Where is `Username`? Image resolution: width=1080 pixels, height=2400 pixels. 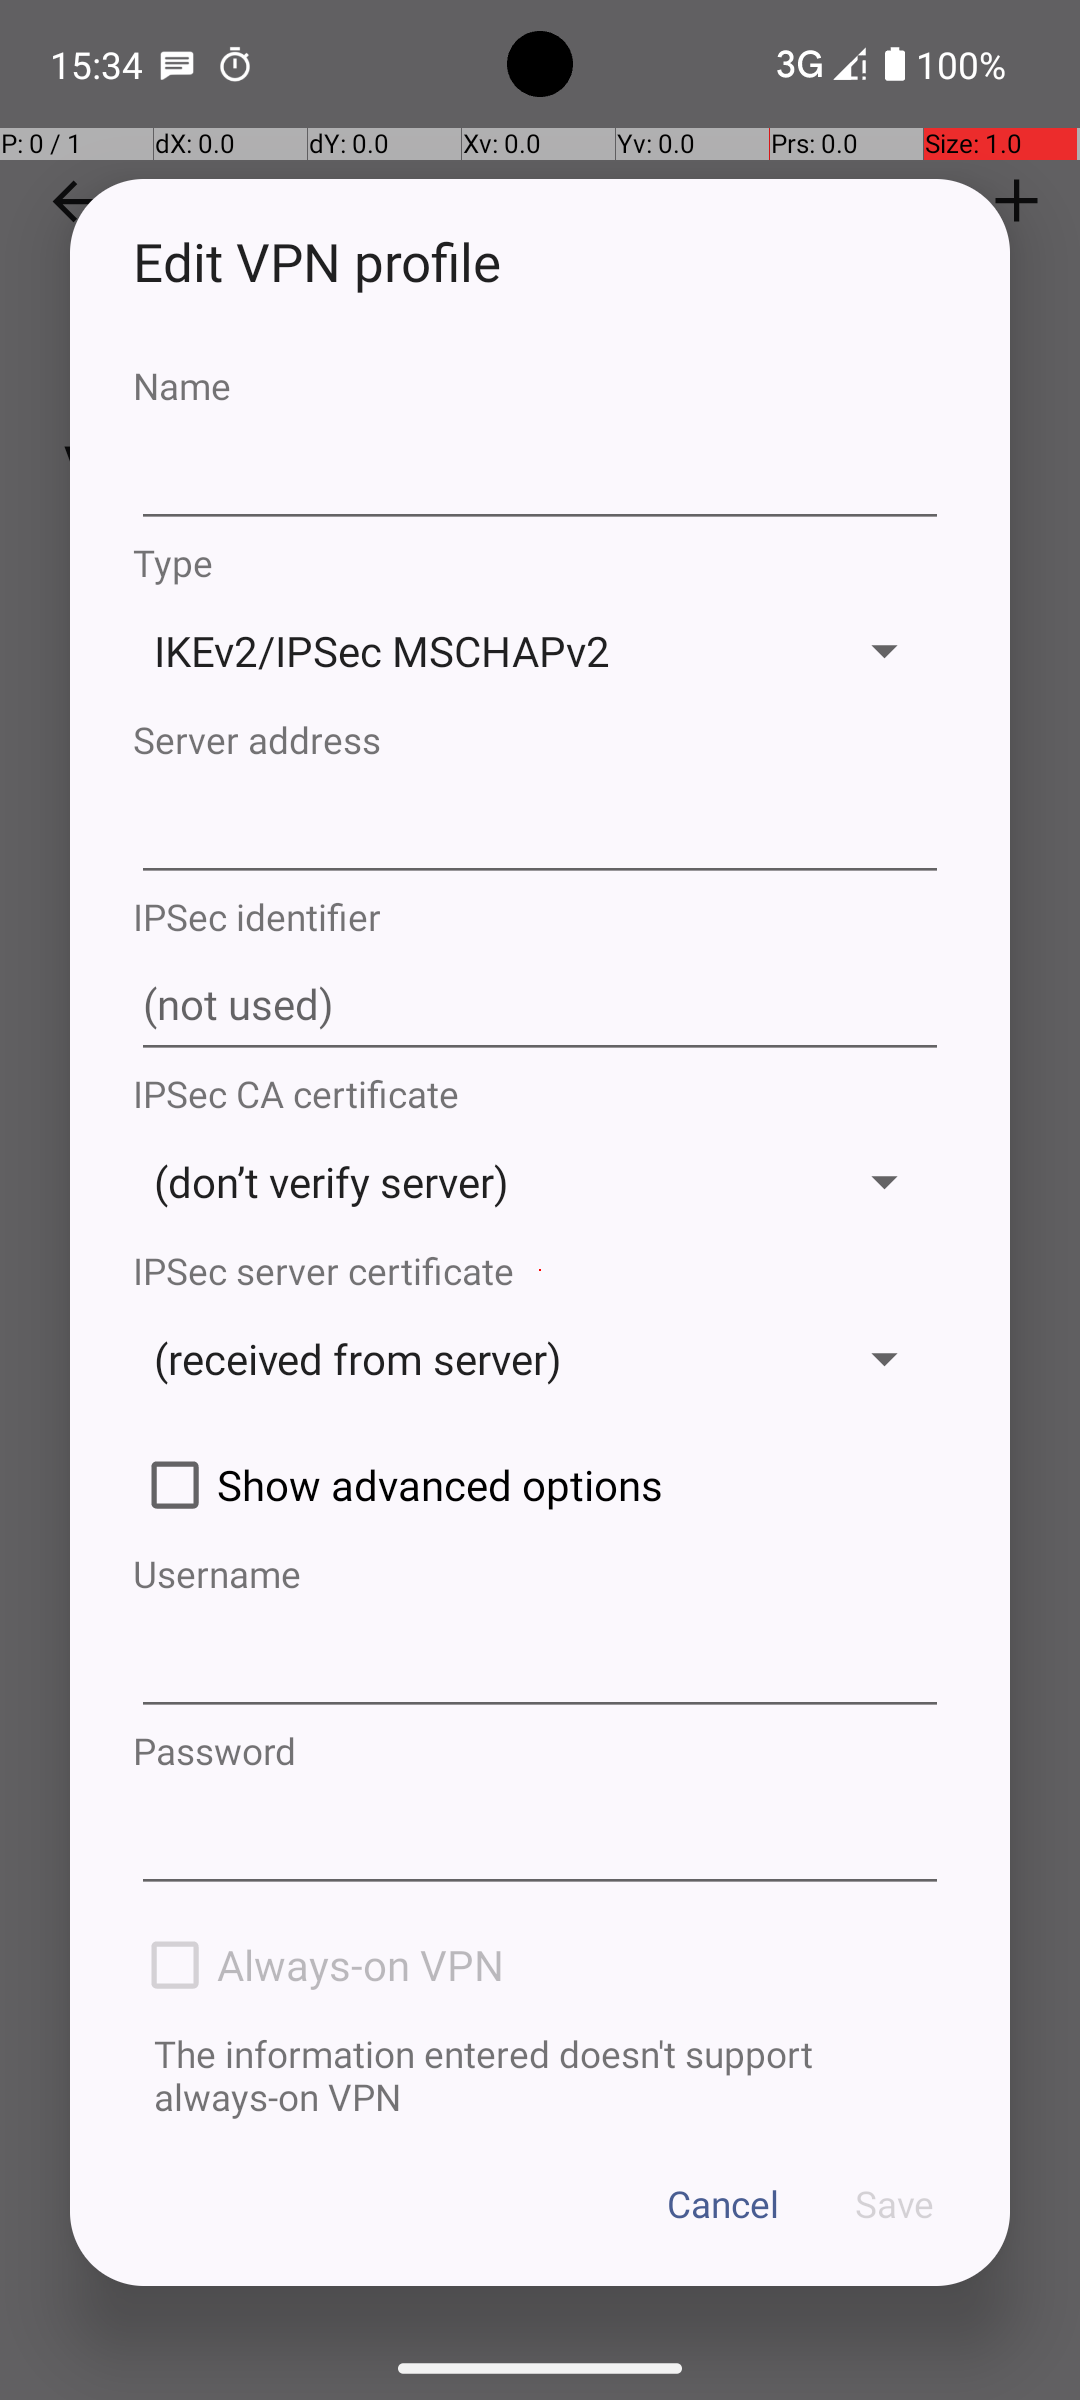
Username is located at coordinates (540, 1574).